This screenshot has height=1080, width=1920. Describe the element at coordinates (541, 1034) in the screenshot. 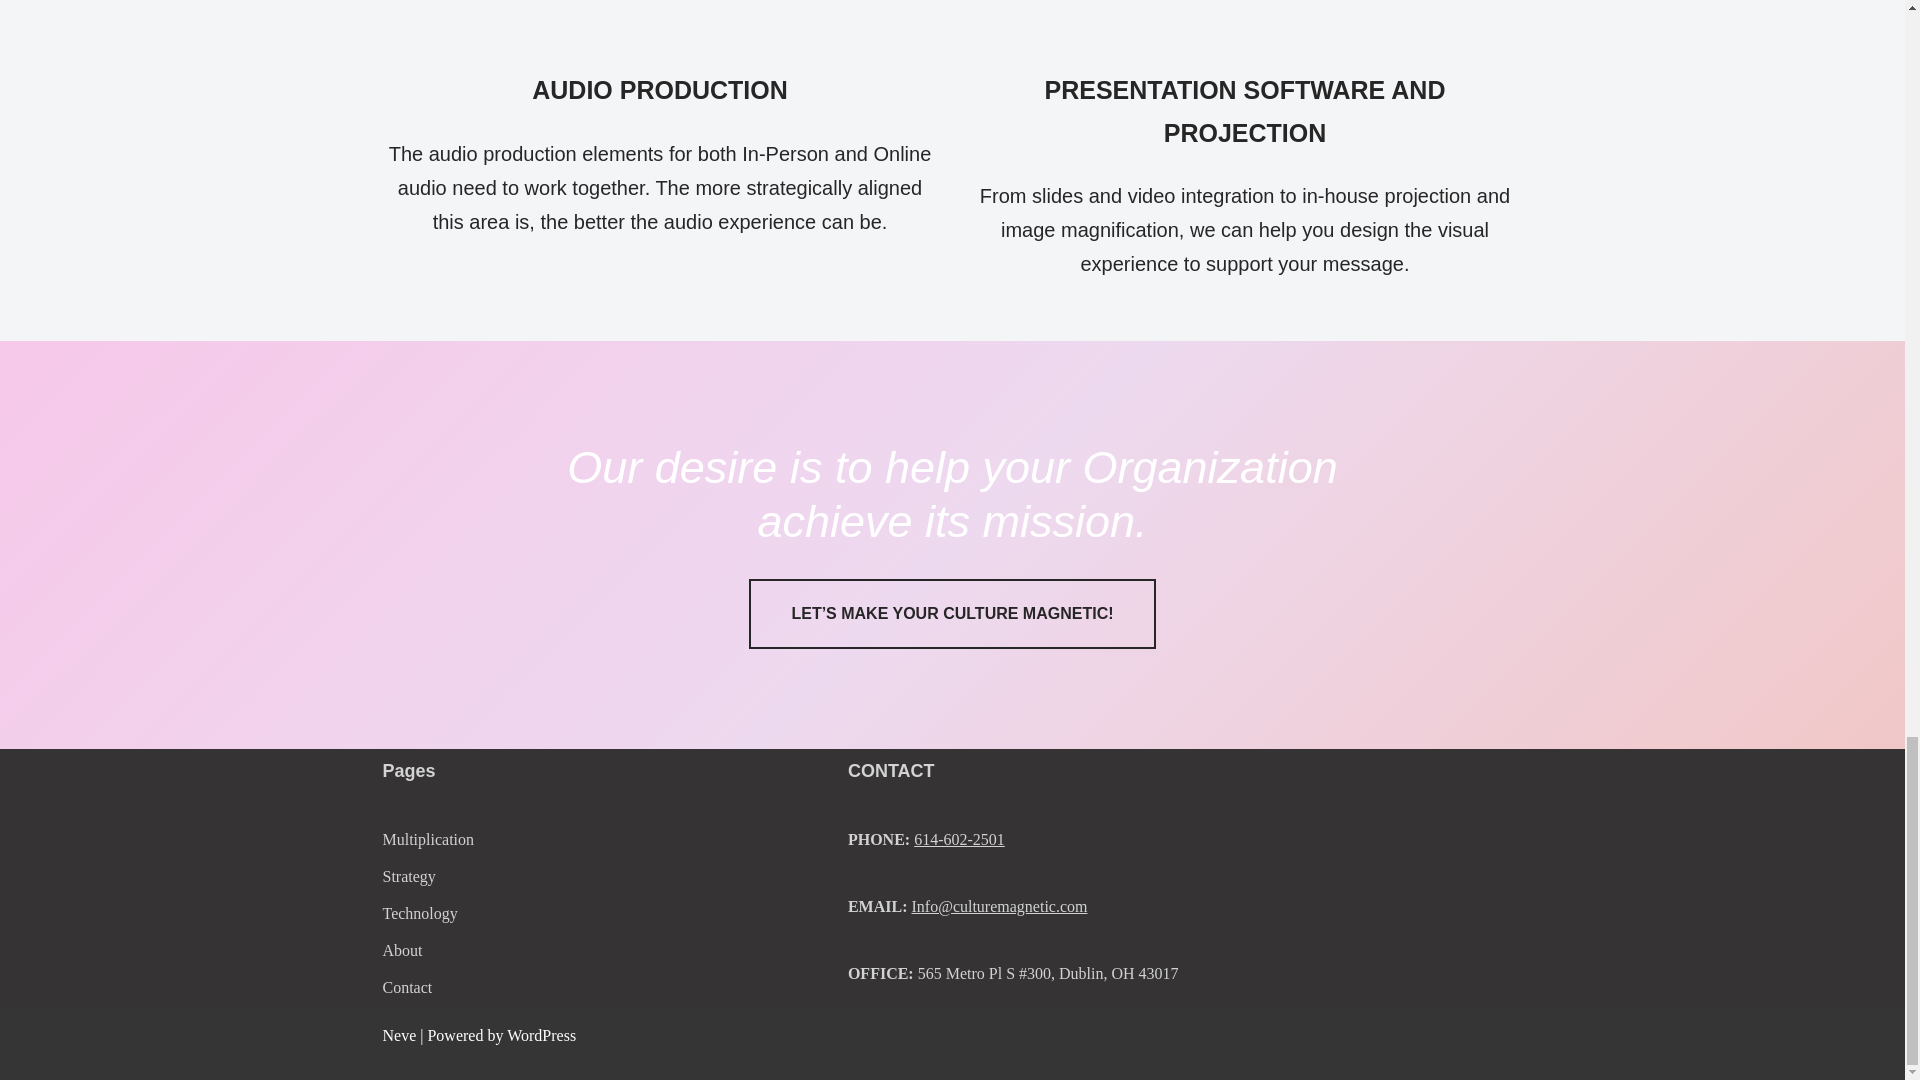

I see `WordPress` at that location.